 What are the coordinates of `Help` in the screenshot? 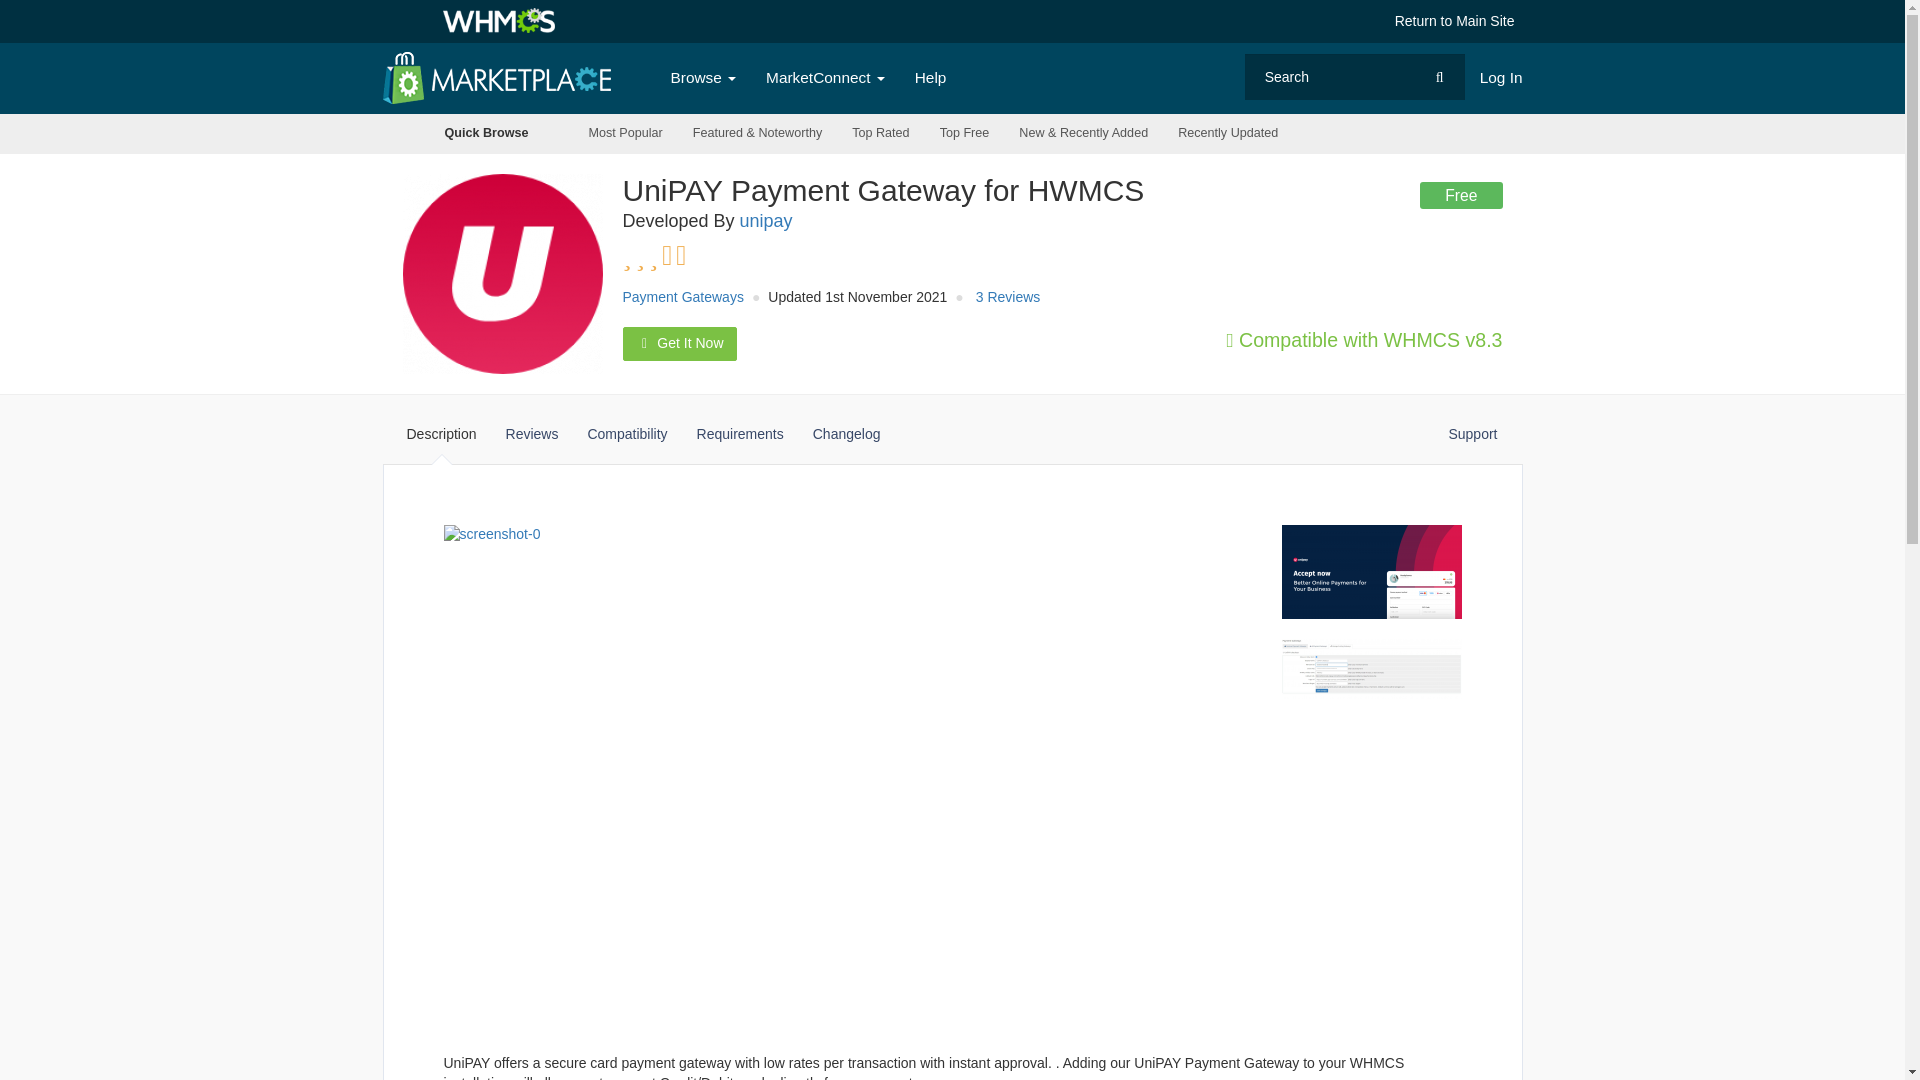 It's located at (930, 78).